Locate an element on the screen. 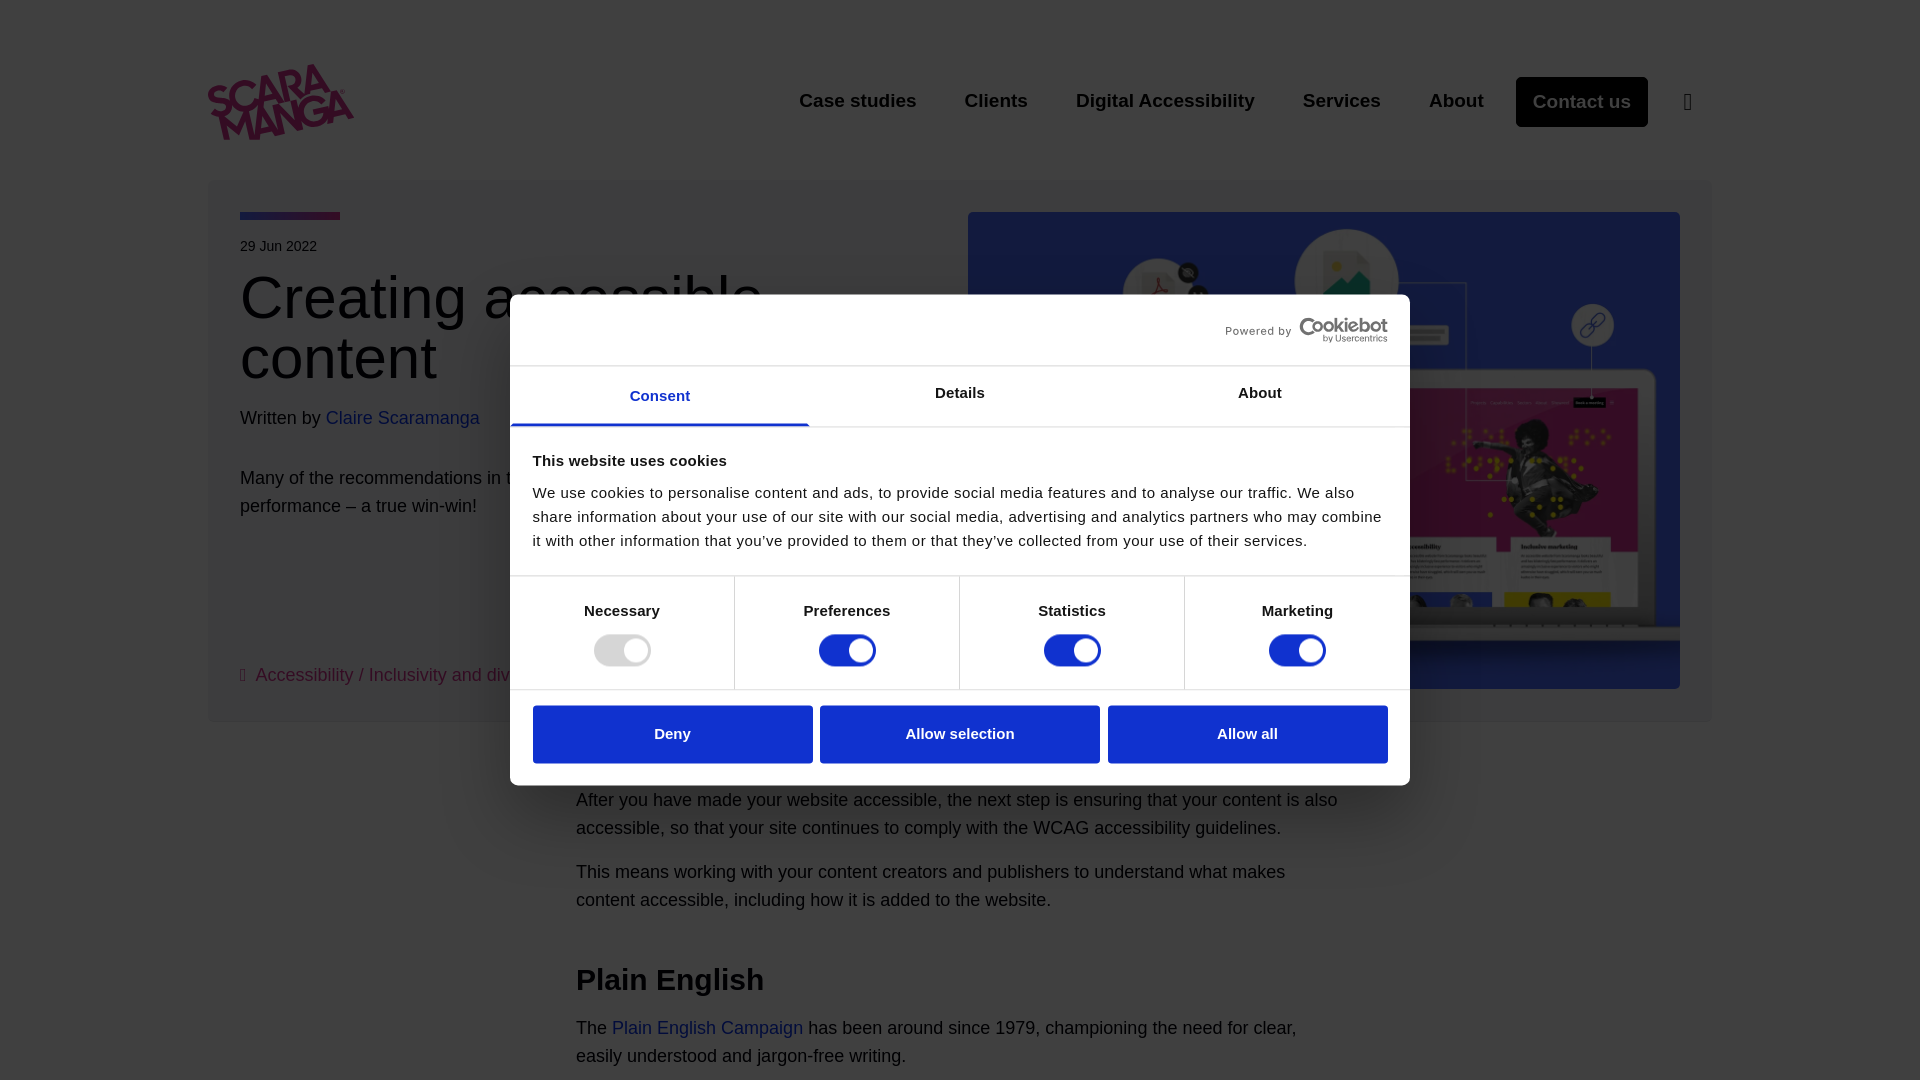  Consent is located at coordinates (660, 396).